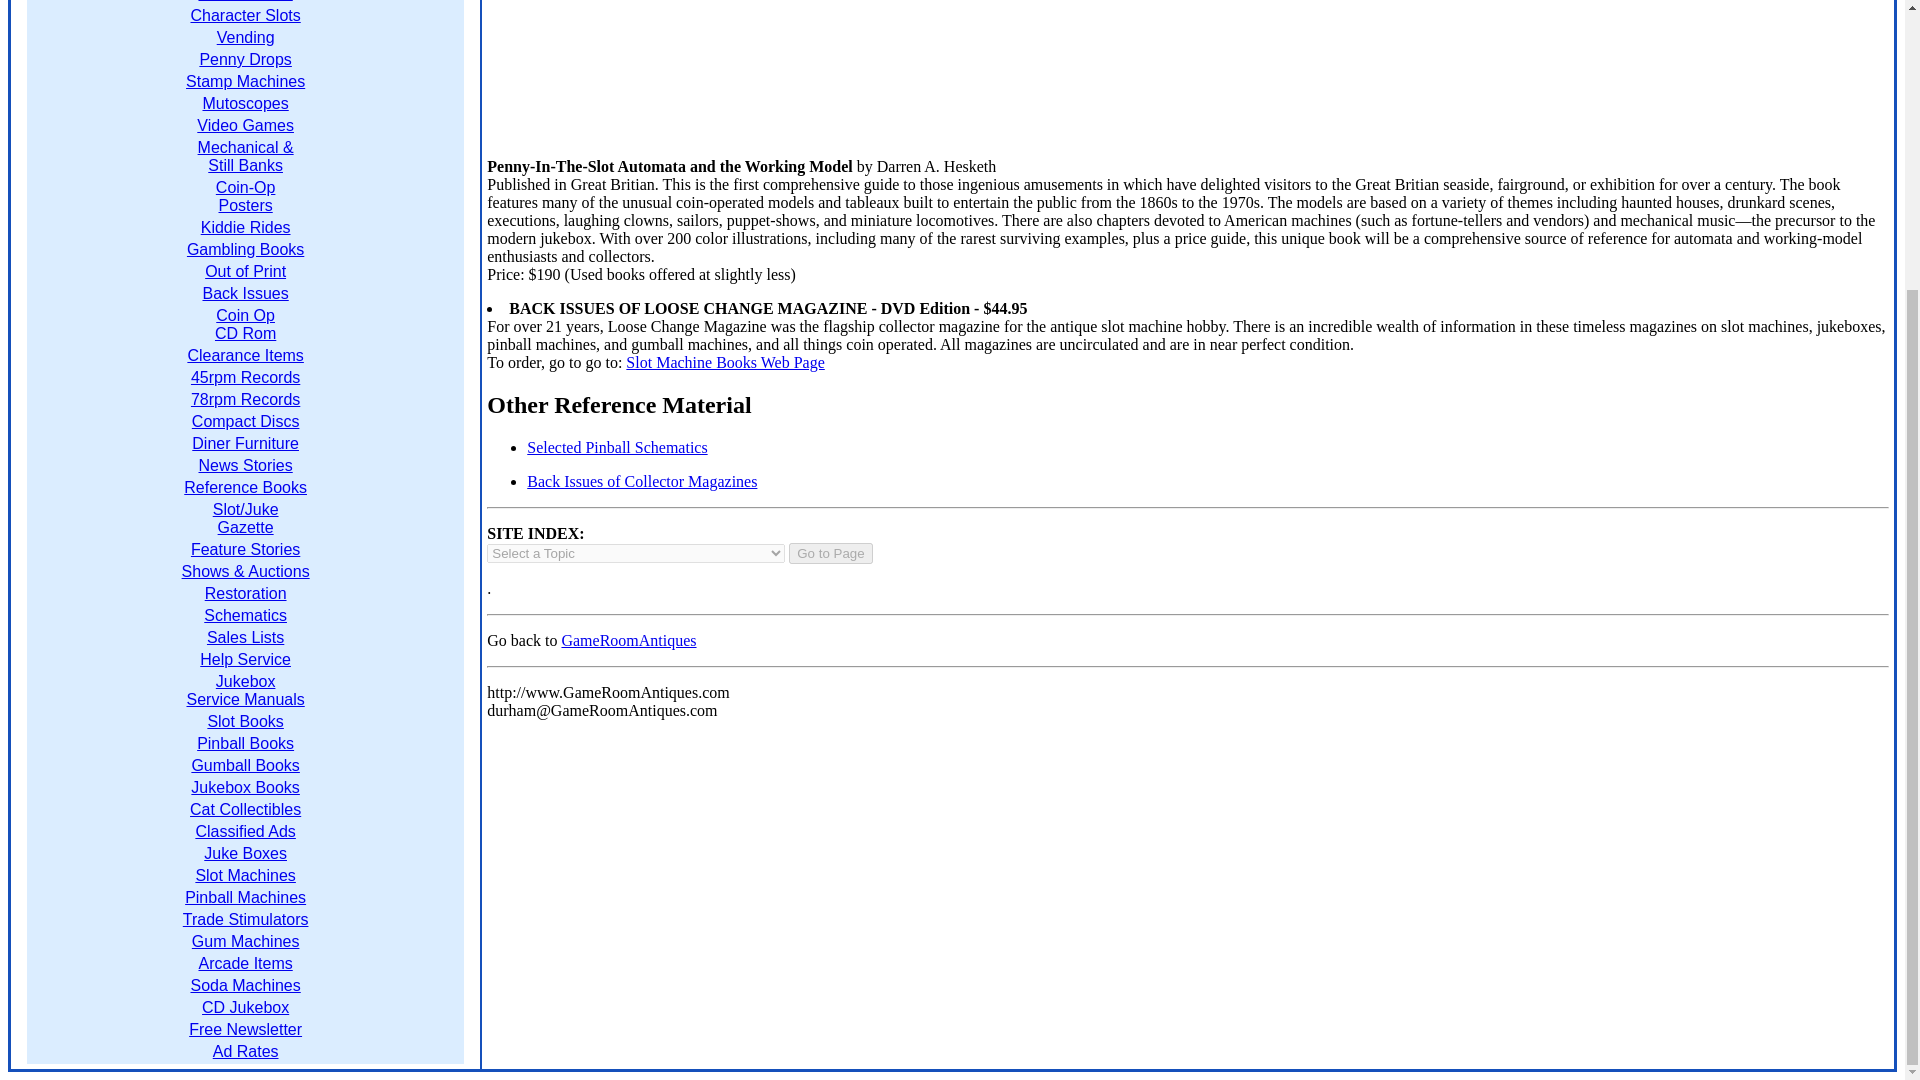  Describe the element at coordinates (245, 59) in the screenshot. I see `Penny Drops` at that location.